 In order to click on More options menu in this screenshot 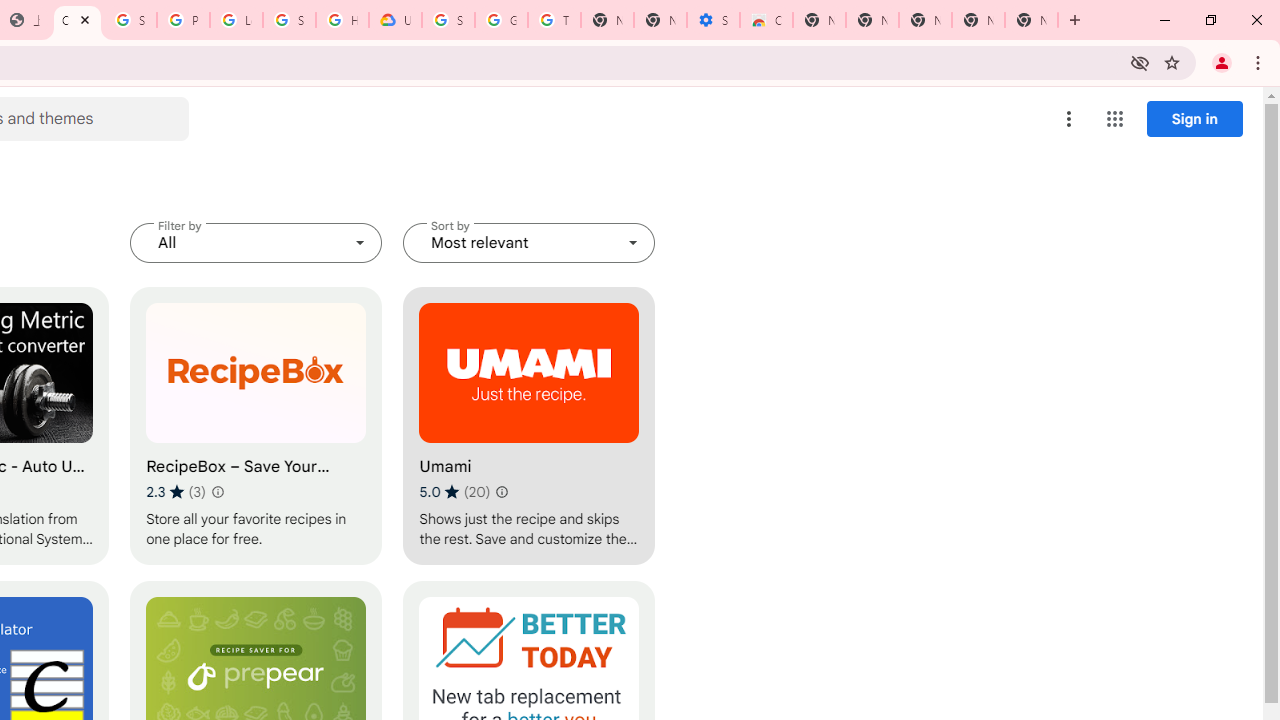, I will do `click(1069, 118)`.